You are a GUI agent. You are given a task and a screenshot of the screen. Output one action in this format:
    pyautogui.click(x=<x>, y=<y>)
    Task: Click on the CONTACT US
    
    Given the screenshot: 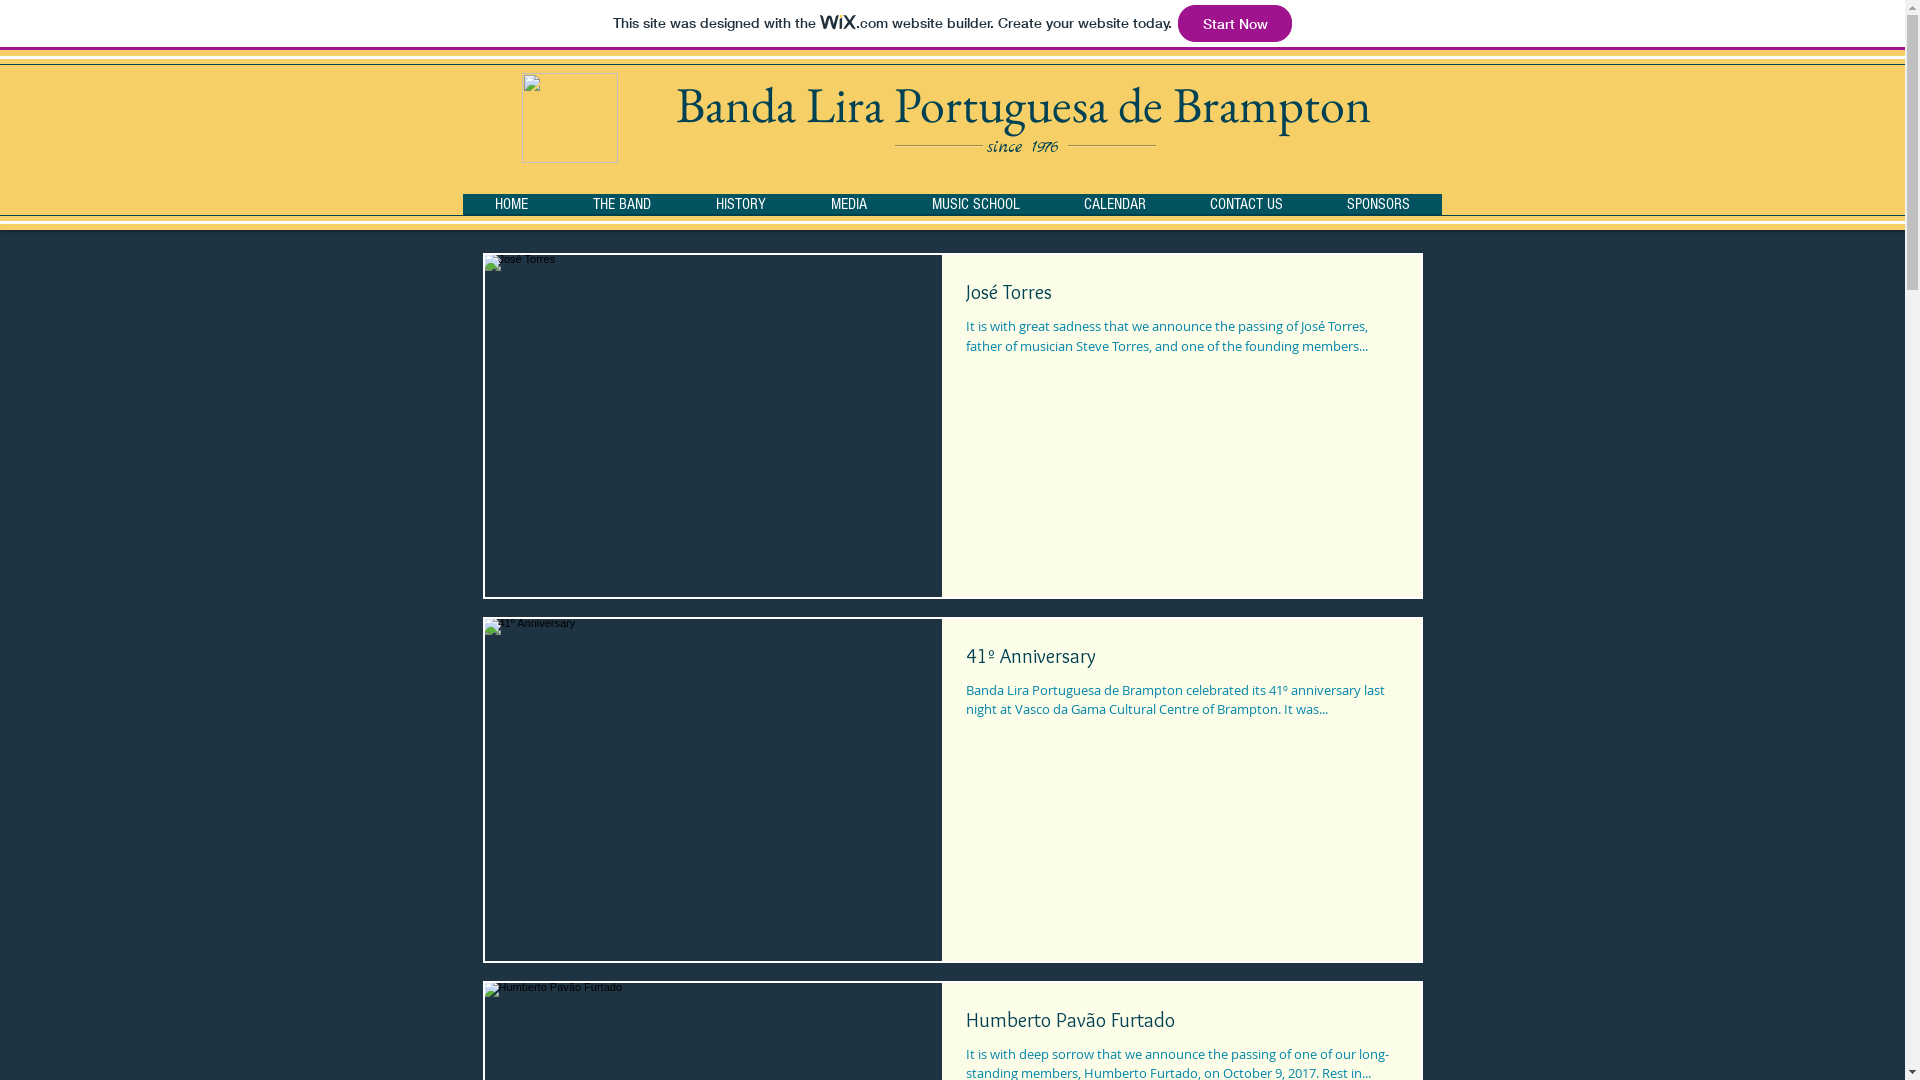 What is the action you would take?
    pyautogui.click(x=1246, y=210)
    